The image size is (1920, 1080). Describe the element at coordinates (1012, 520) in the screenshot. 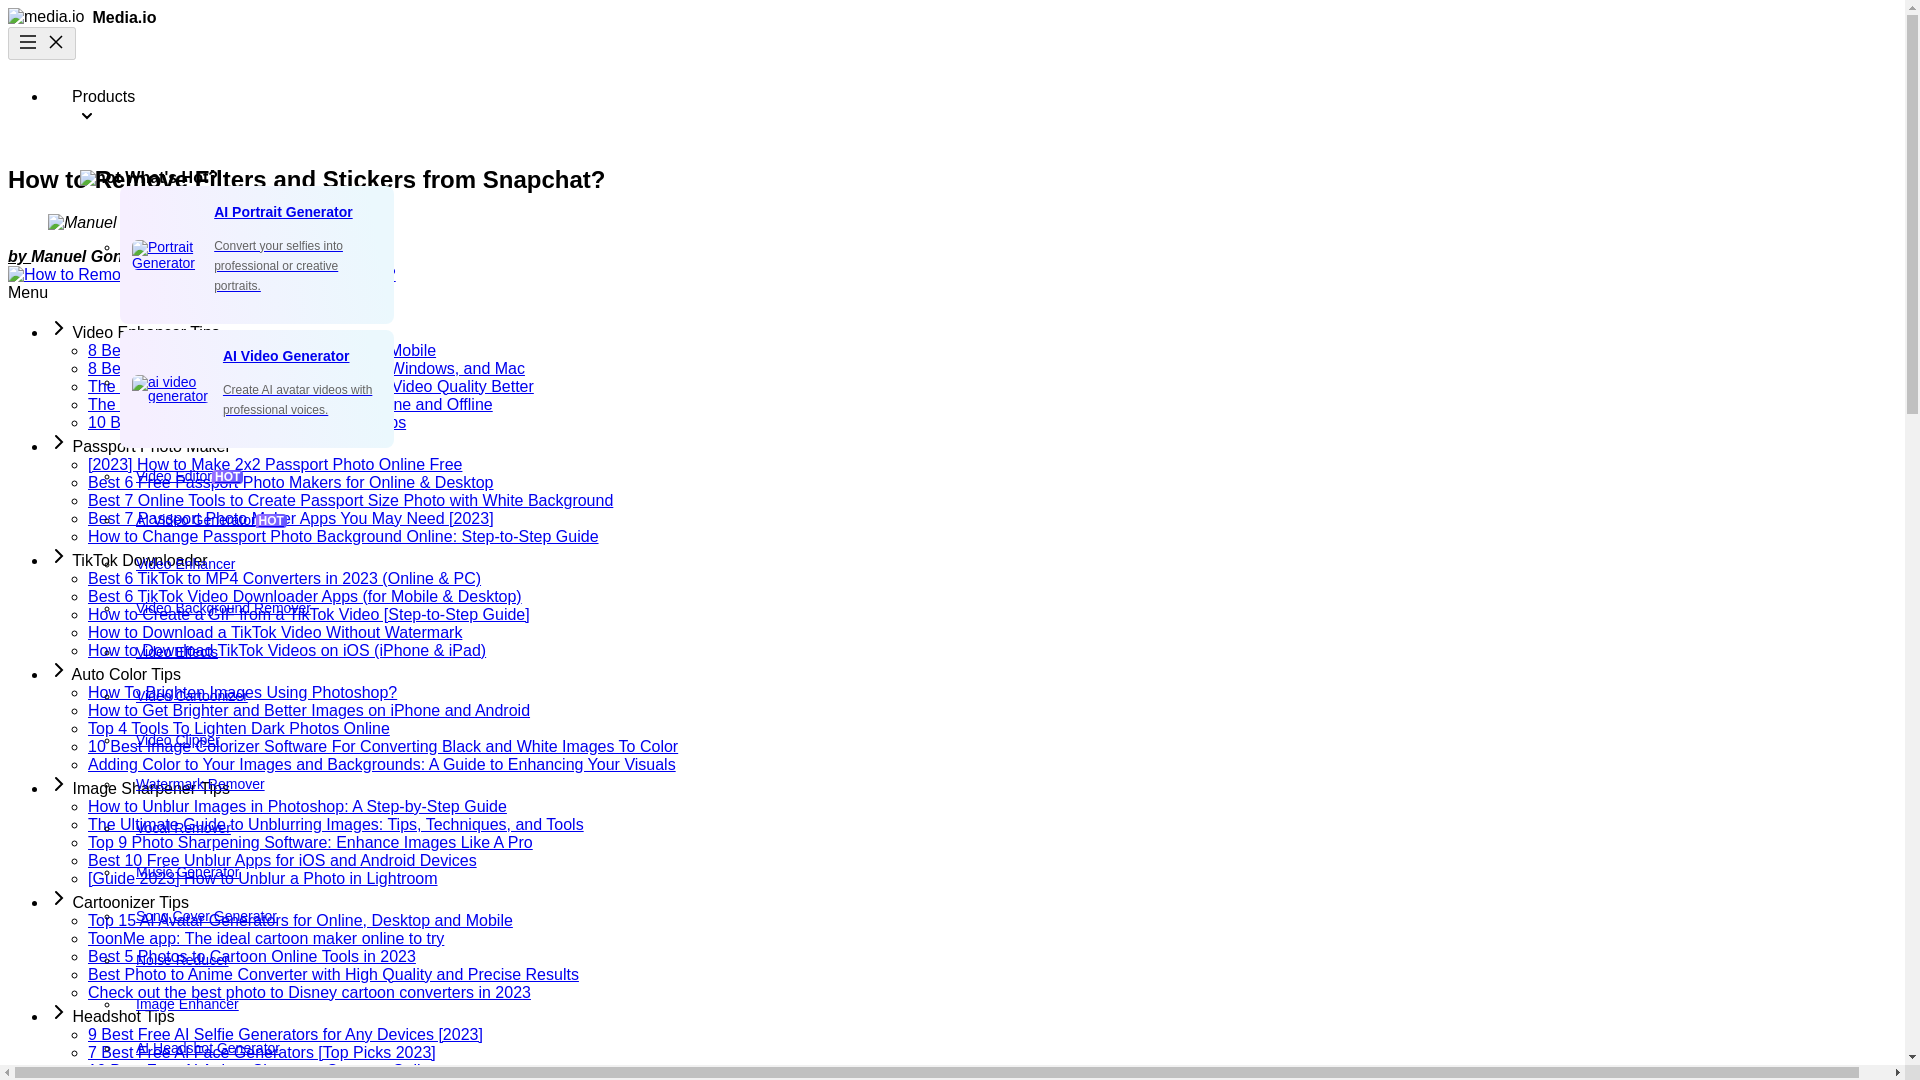

I see `AI Video GeneratorHOT` at that location.